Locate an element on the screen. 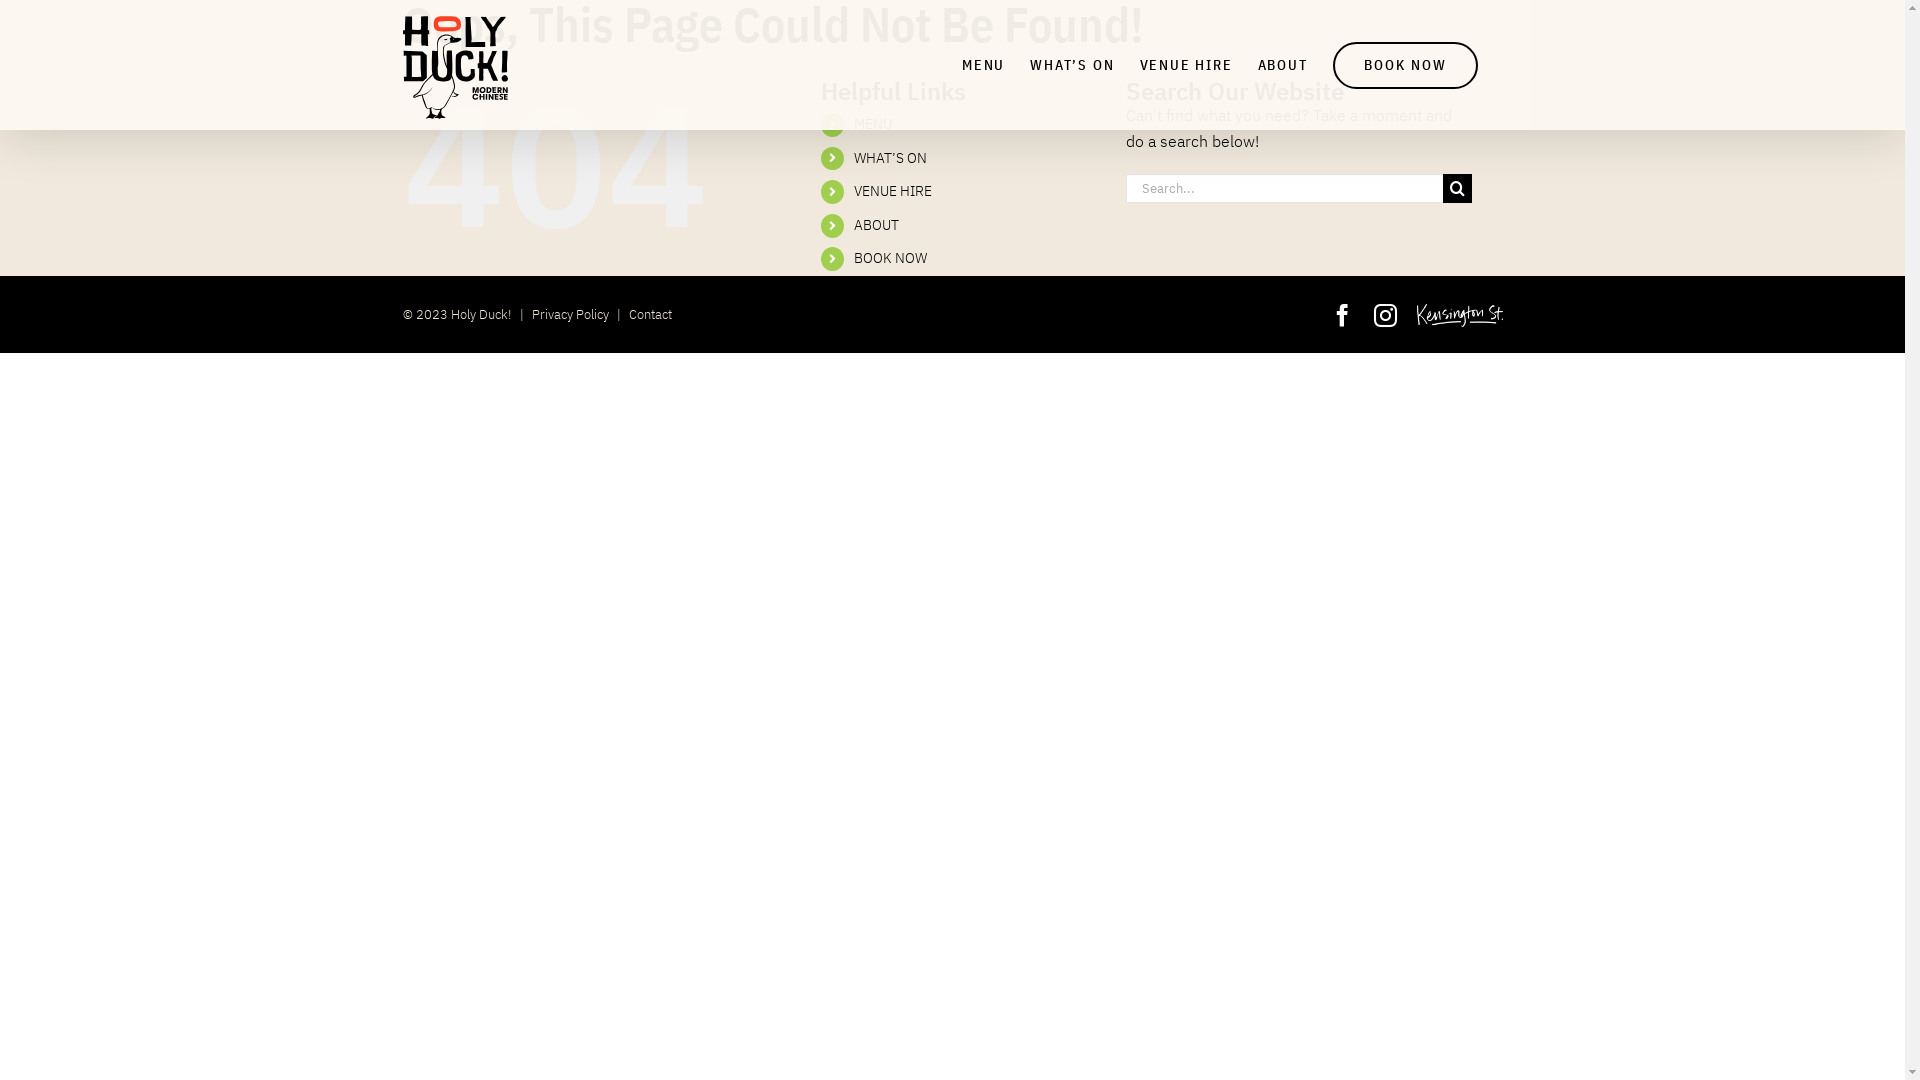  VENUE HIRE is located at coordinates (1186, 65).